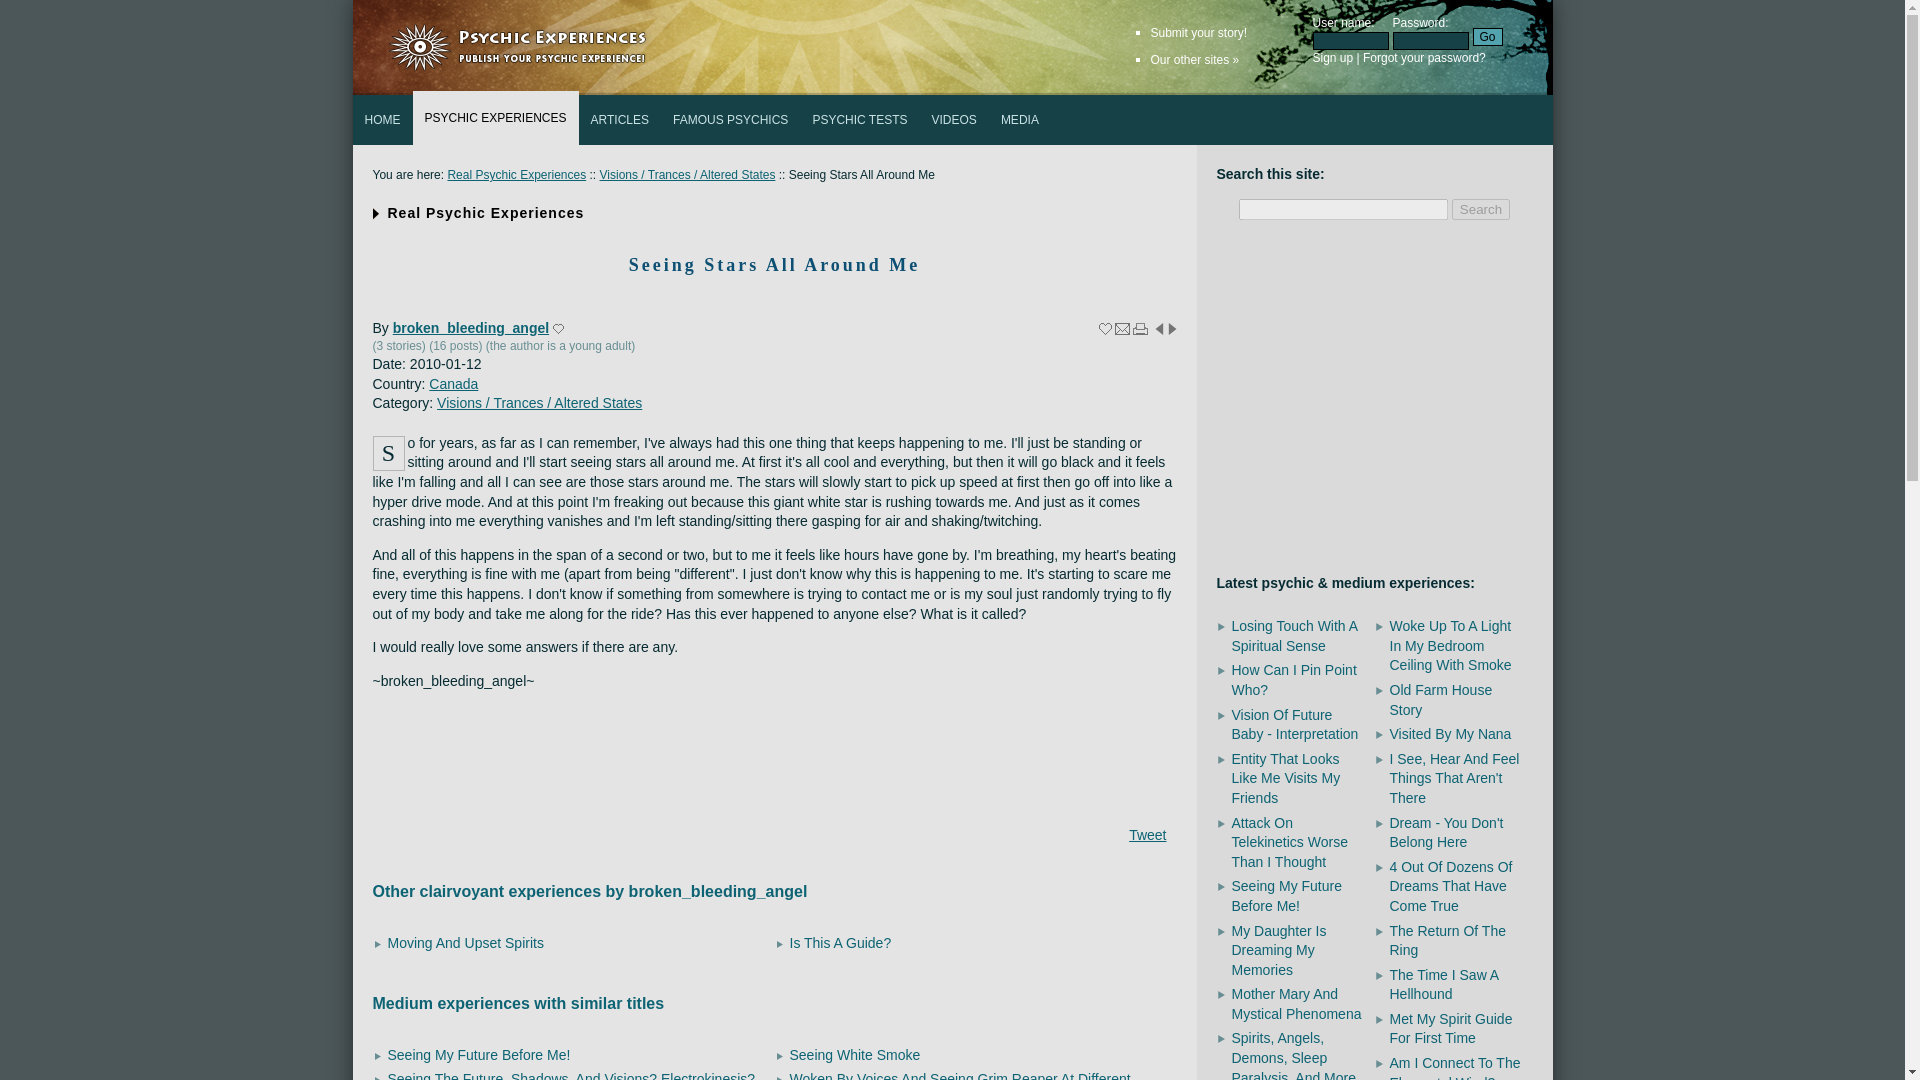 This screenshot has width=1920, height=1080. I want to click on Seeing My Future Before Me!, so click(478, 1054).